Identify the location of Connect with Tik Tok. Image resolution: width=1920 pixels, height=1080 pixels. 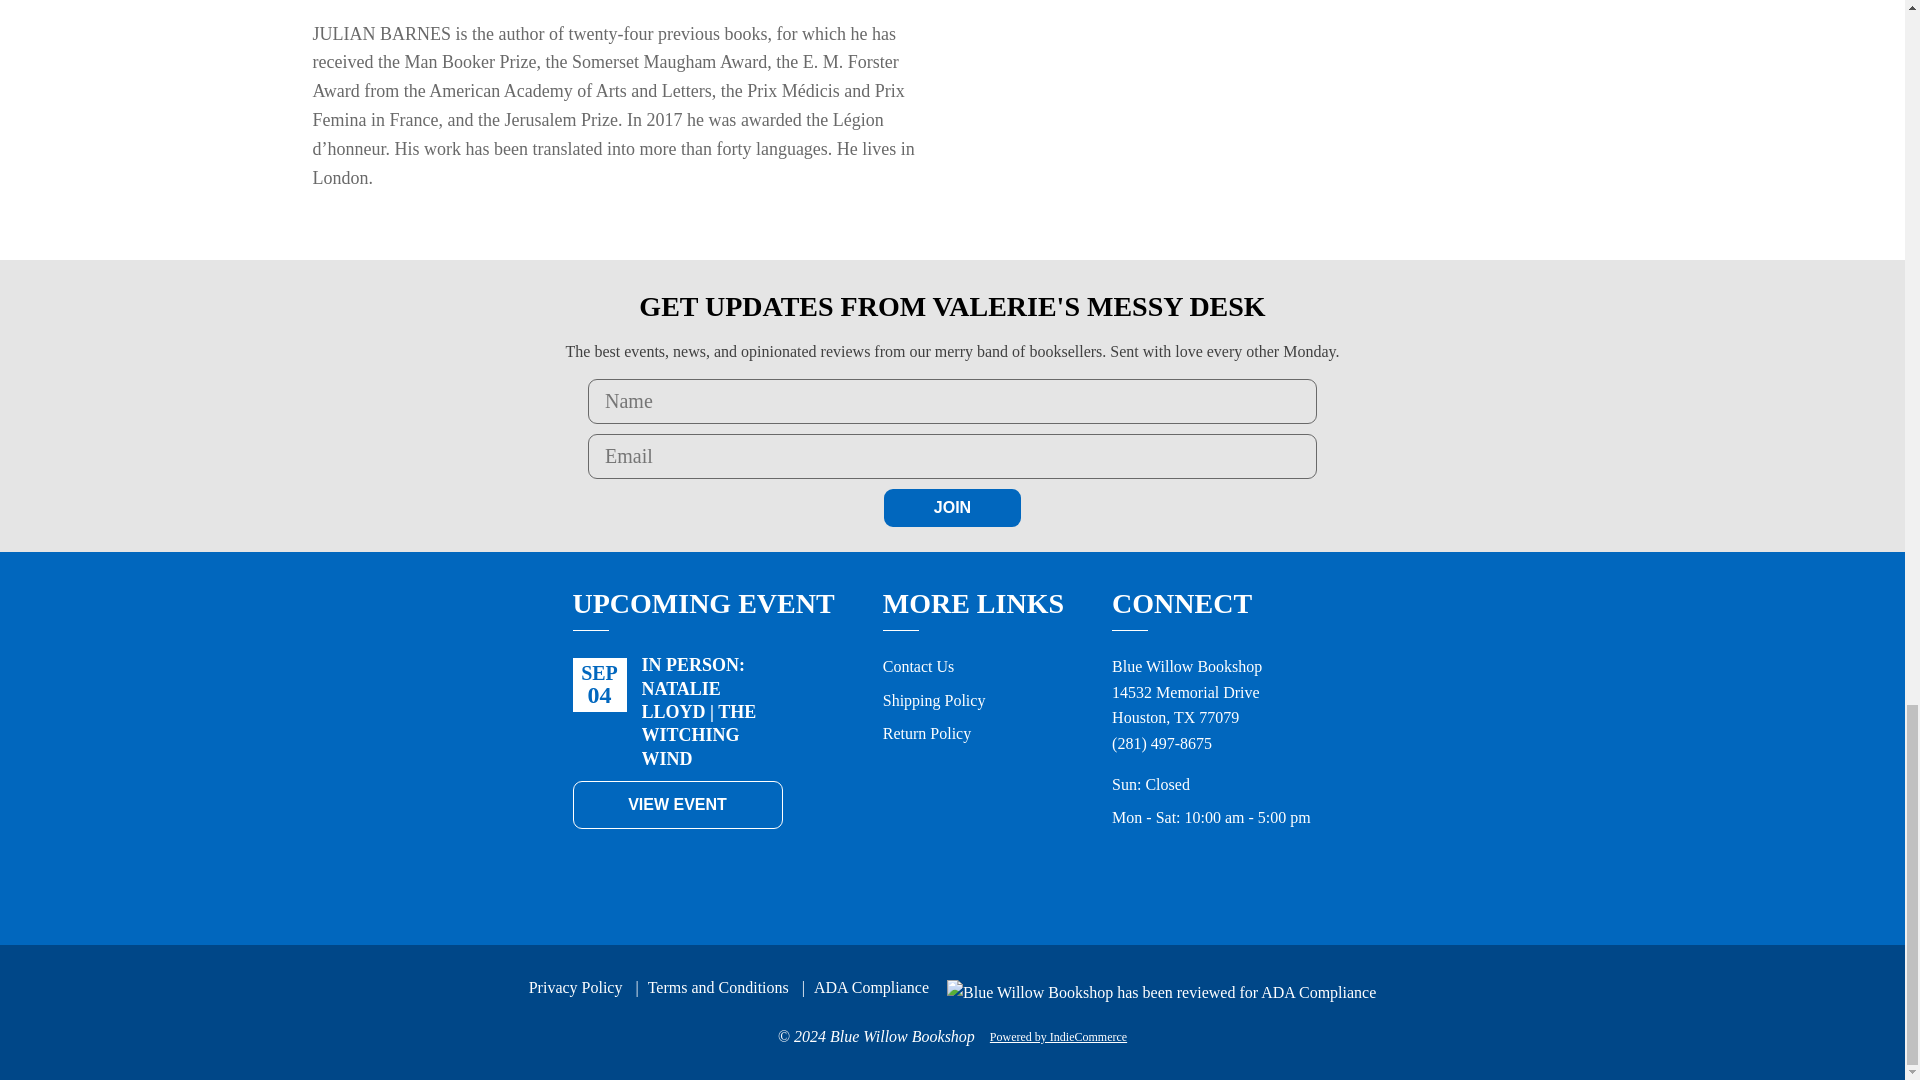
(1256, 874).